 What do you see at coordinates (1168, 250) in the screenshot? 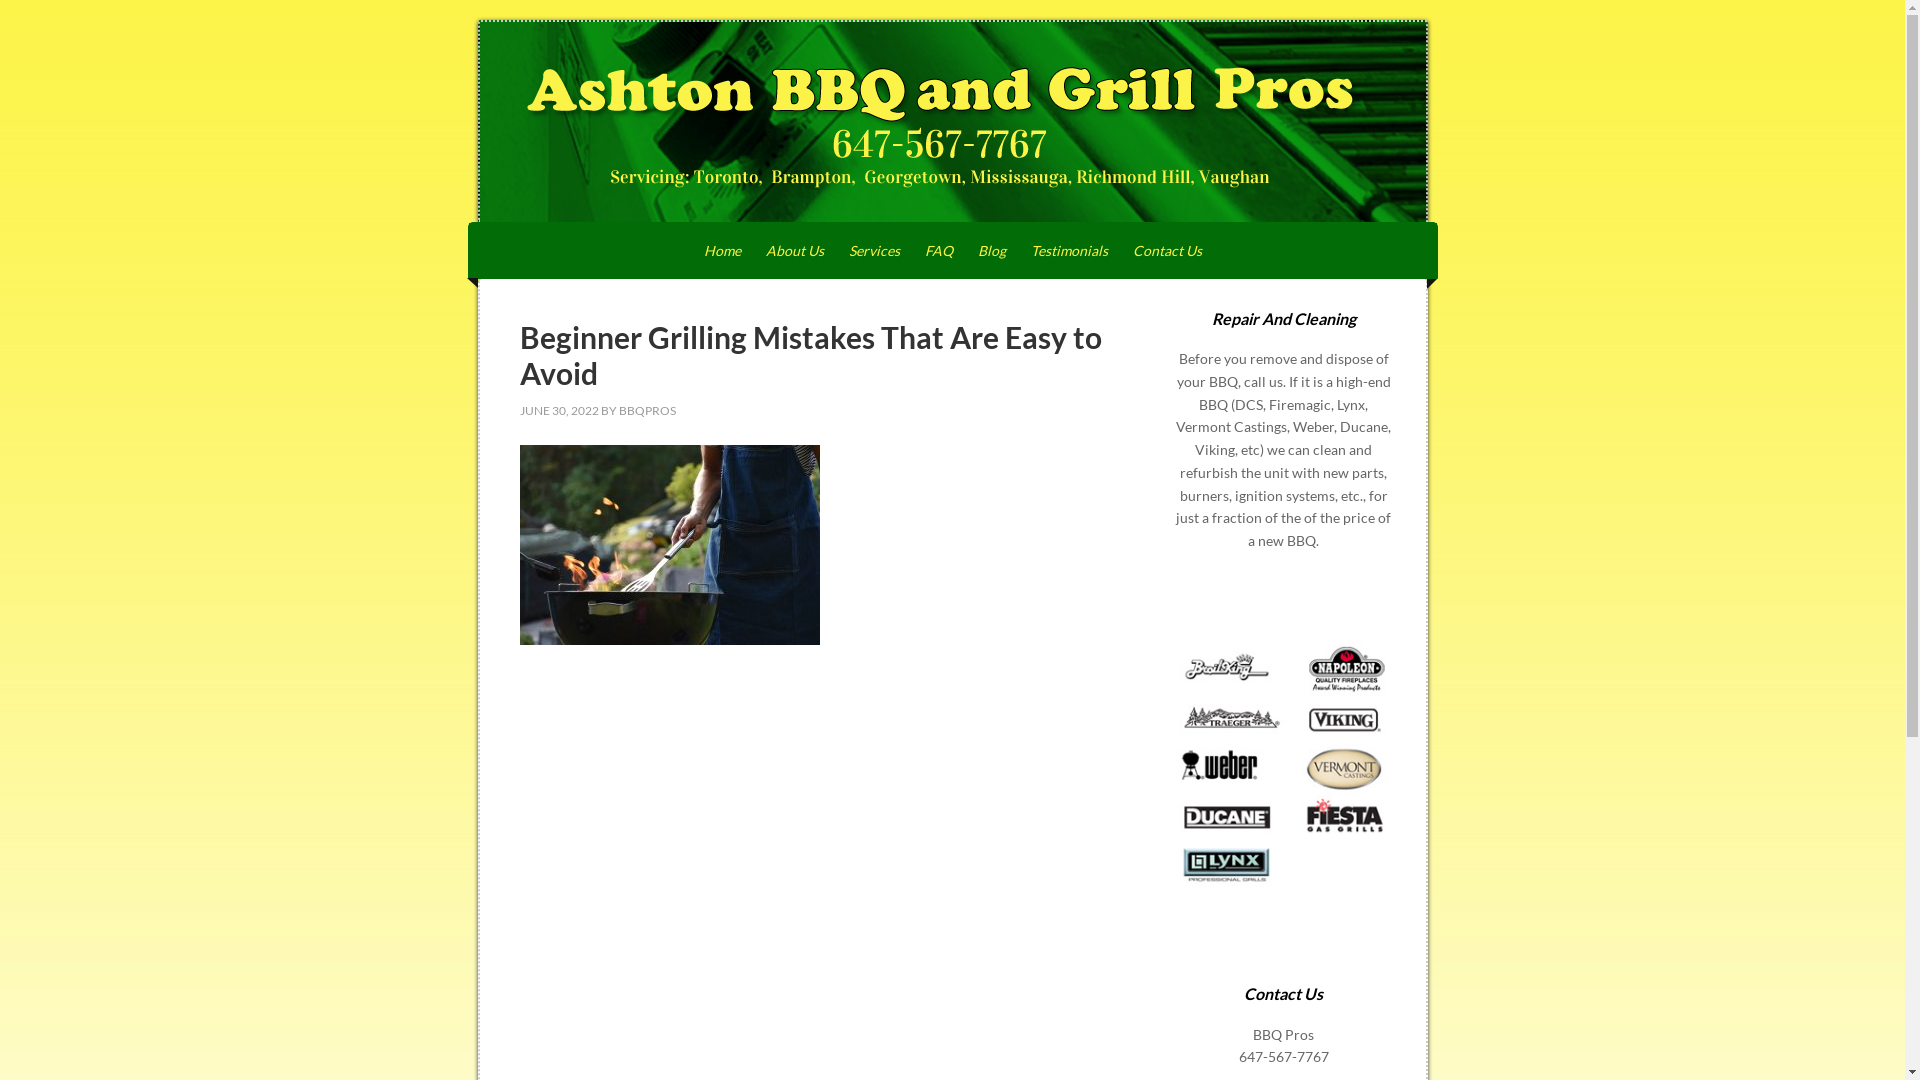
I see `Contact Us` at bounding box center [1168, 250].